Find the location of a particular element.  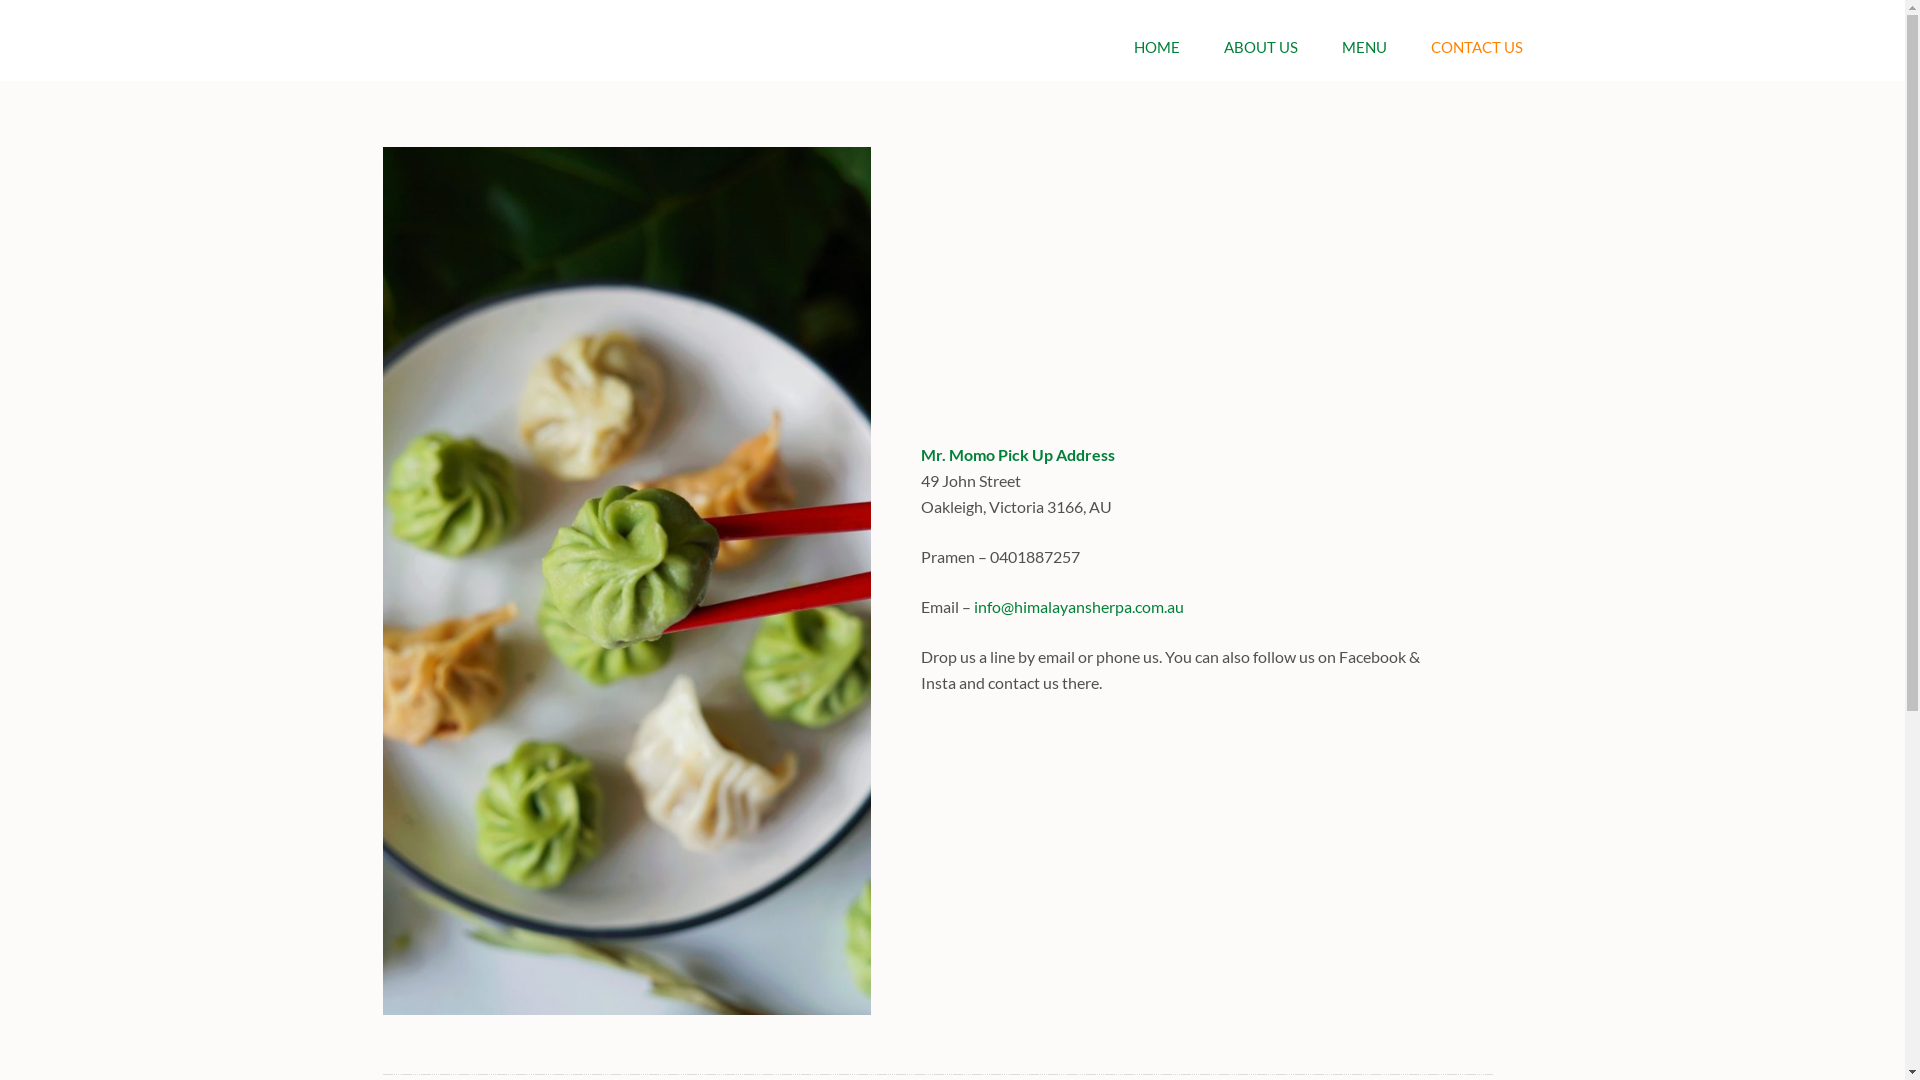

CONTACT US is located at coordinates (1476, 60).